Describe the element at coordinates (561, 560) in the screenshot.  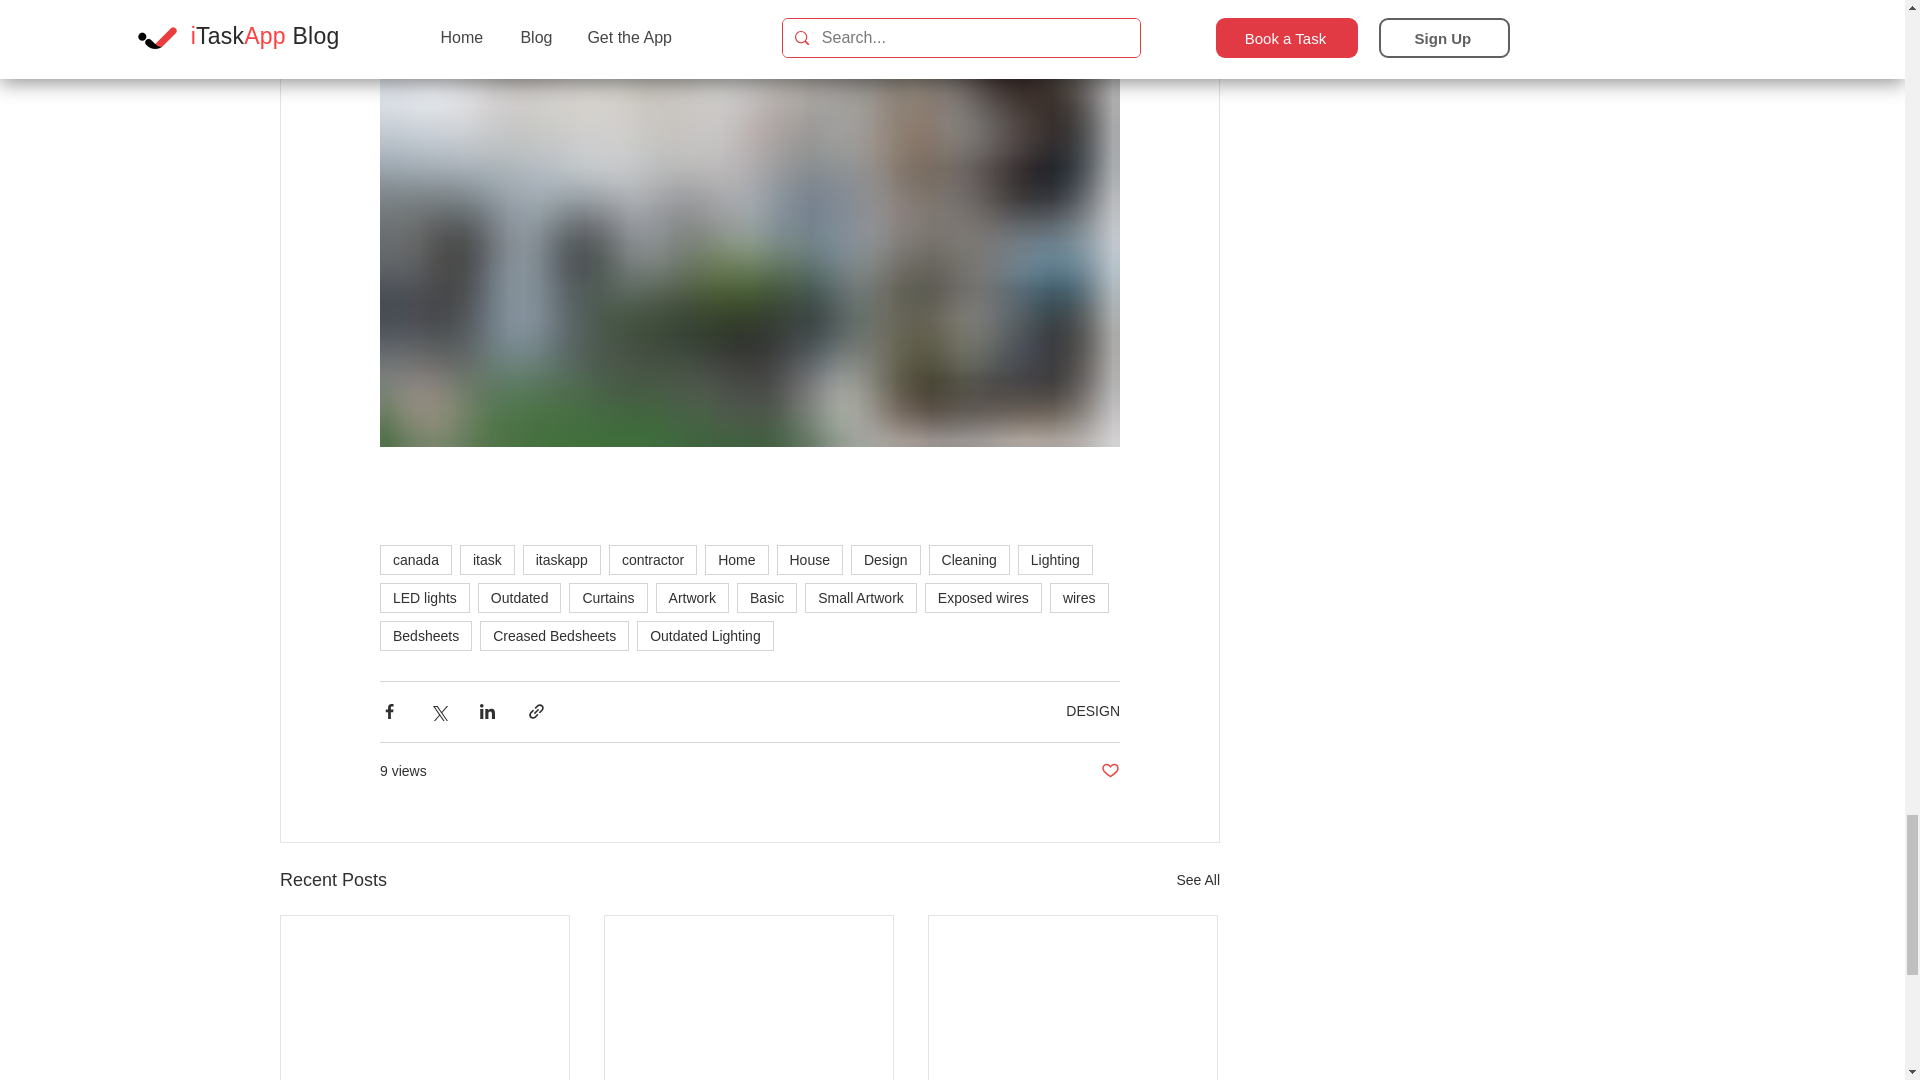
I see `itaskapp` at that location.